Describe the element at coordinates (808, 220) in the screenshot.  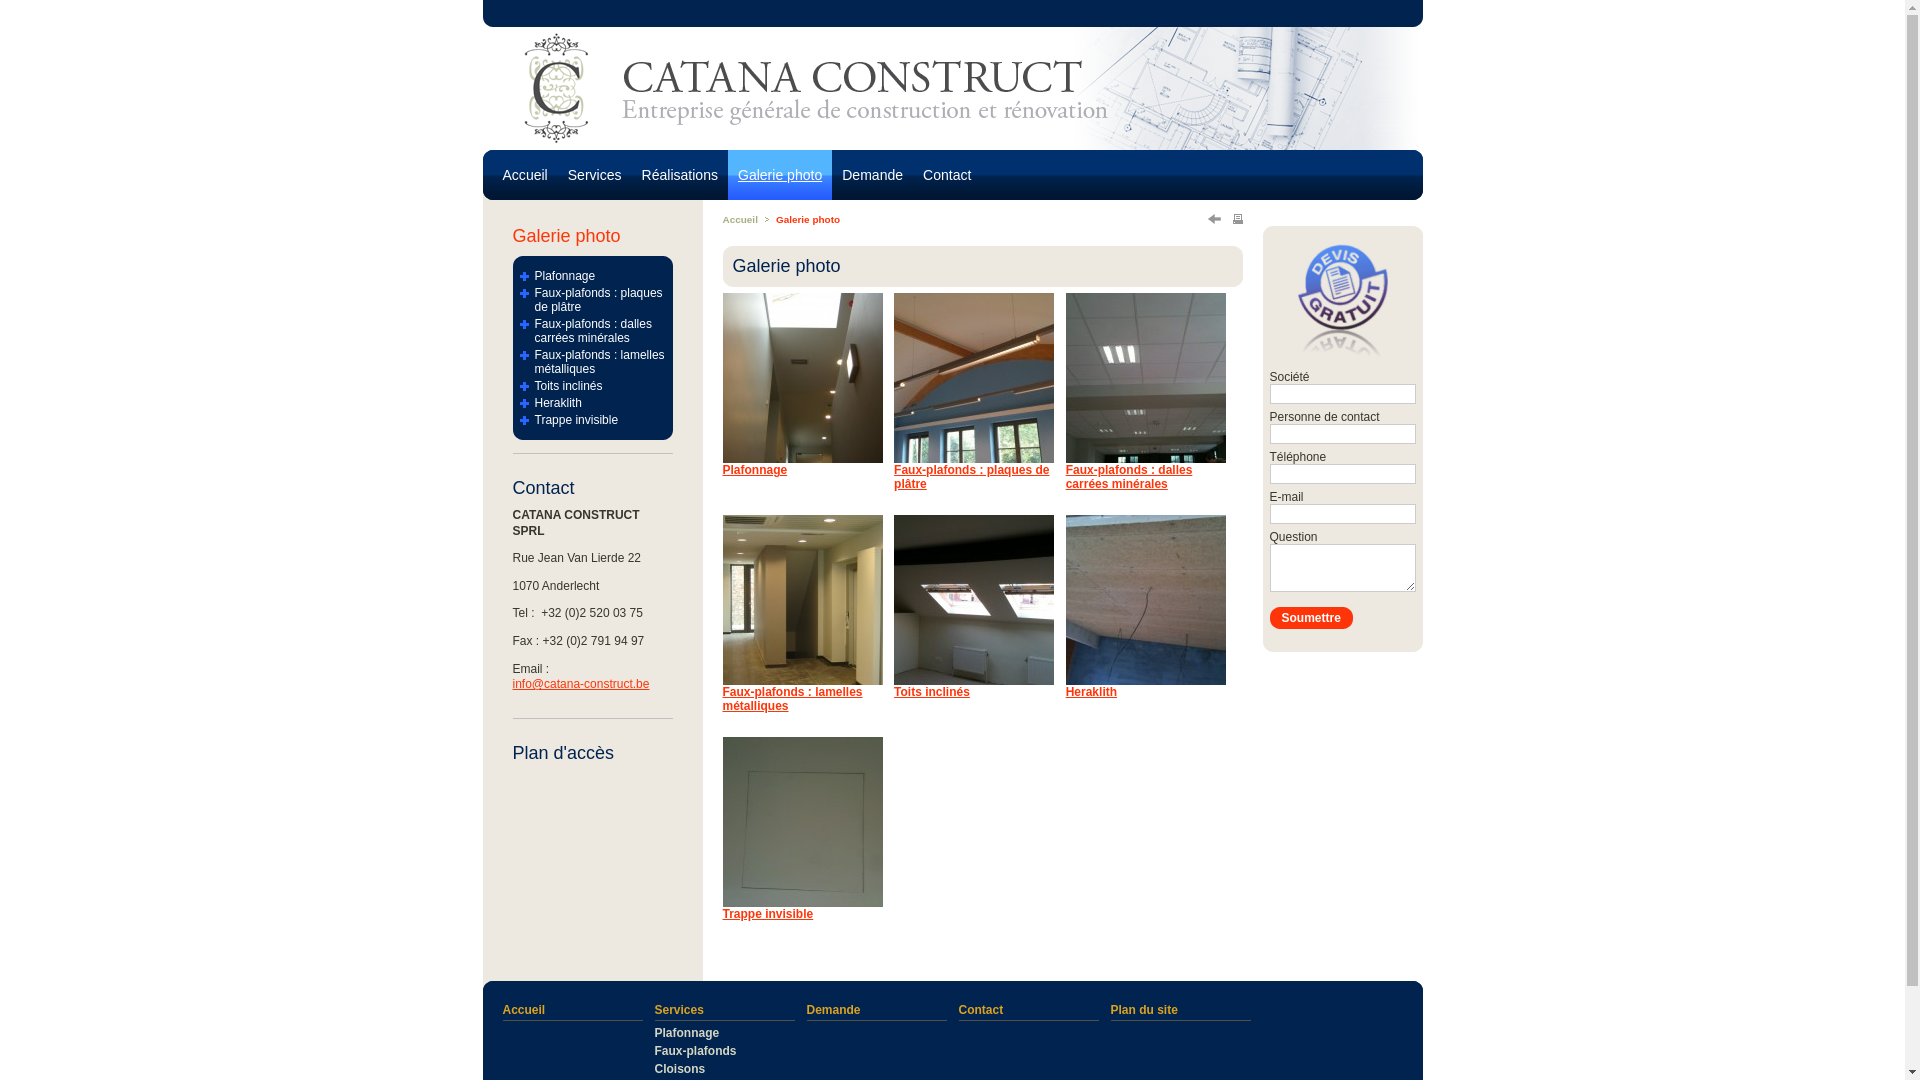
I see `Galerie photo` at that location.